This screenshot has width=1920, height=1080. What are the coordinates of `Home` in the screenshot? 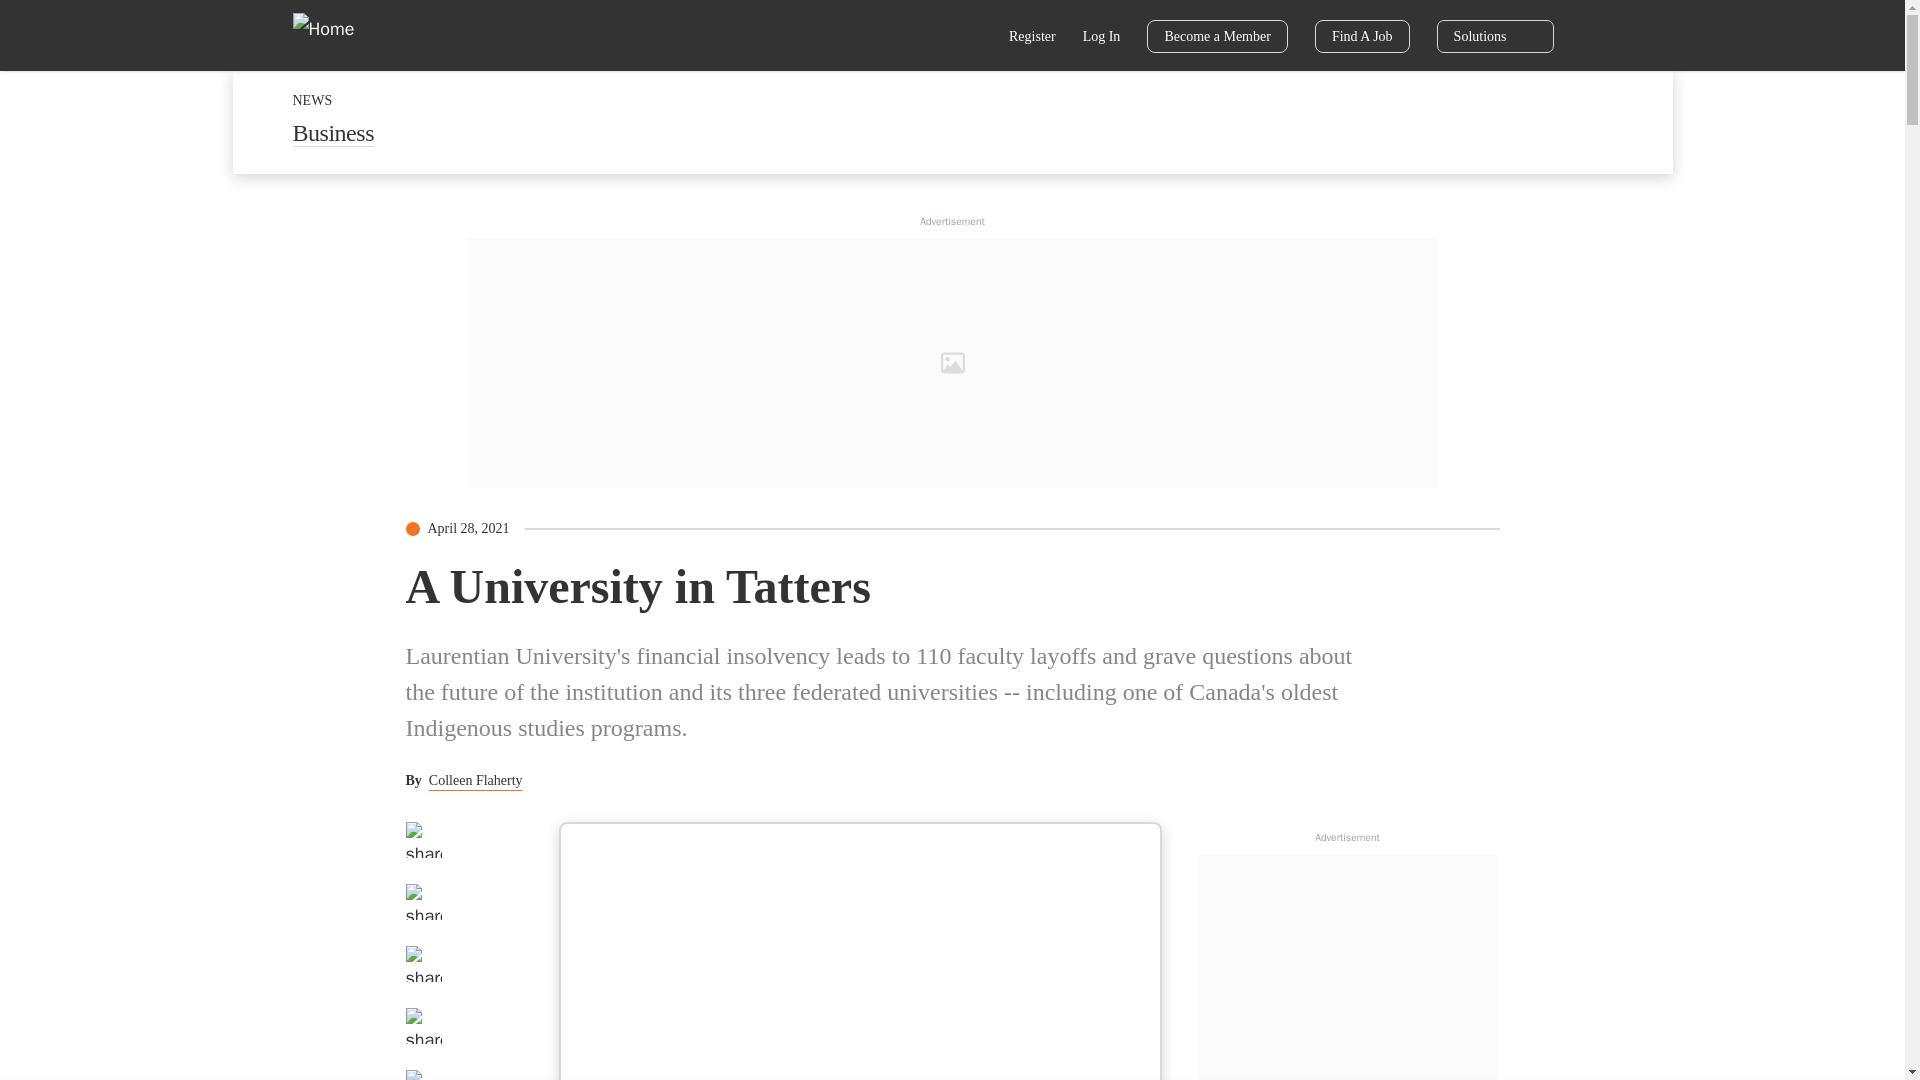 It's located at (336, 34).